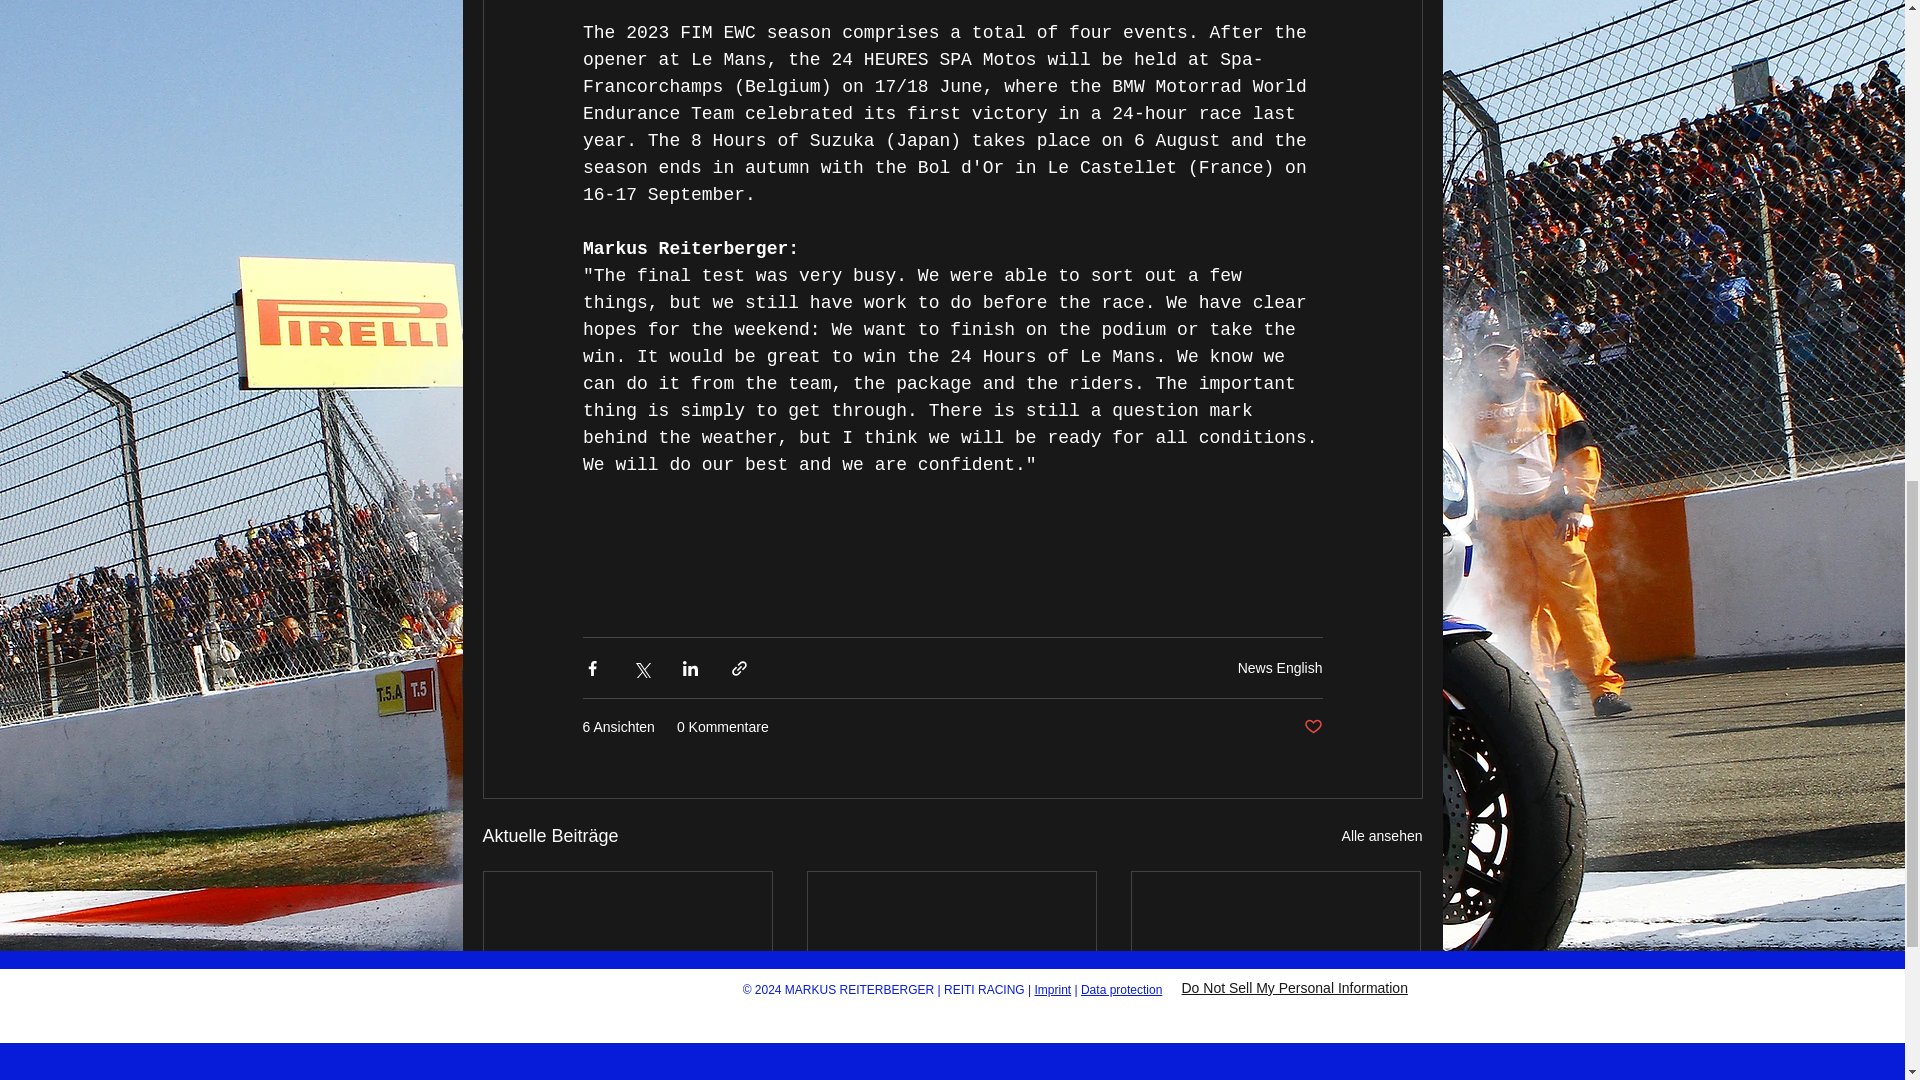 The image size is (1920, 1080). I want to click on News English, so click(1280, 668).